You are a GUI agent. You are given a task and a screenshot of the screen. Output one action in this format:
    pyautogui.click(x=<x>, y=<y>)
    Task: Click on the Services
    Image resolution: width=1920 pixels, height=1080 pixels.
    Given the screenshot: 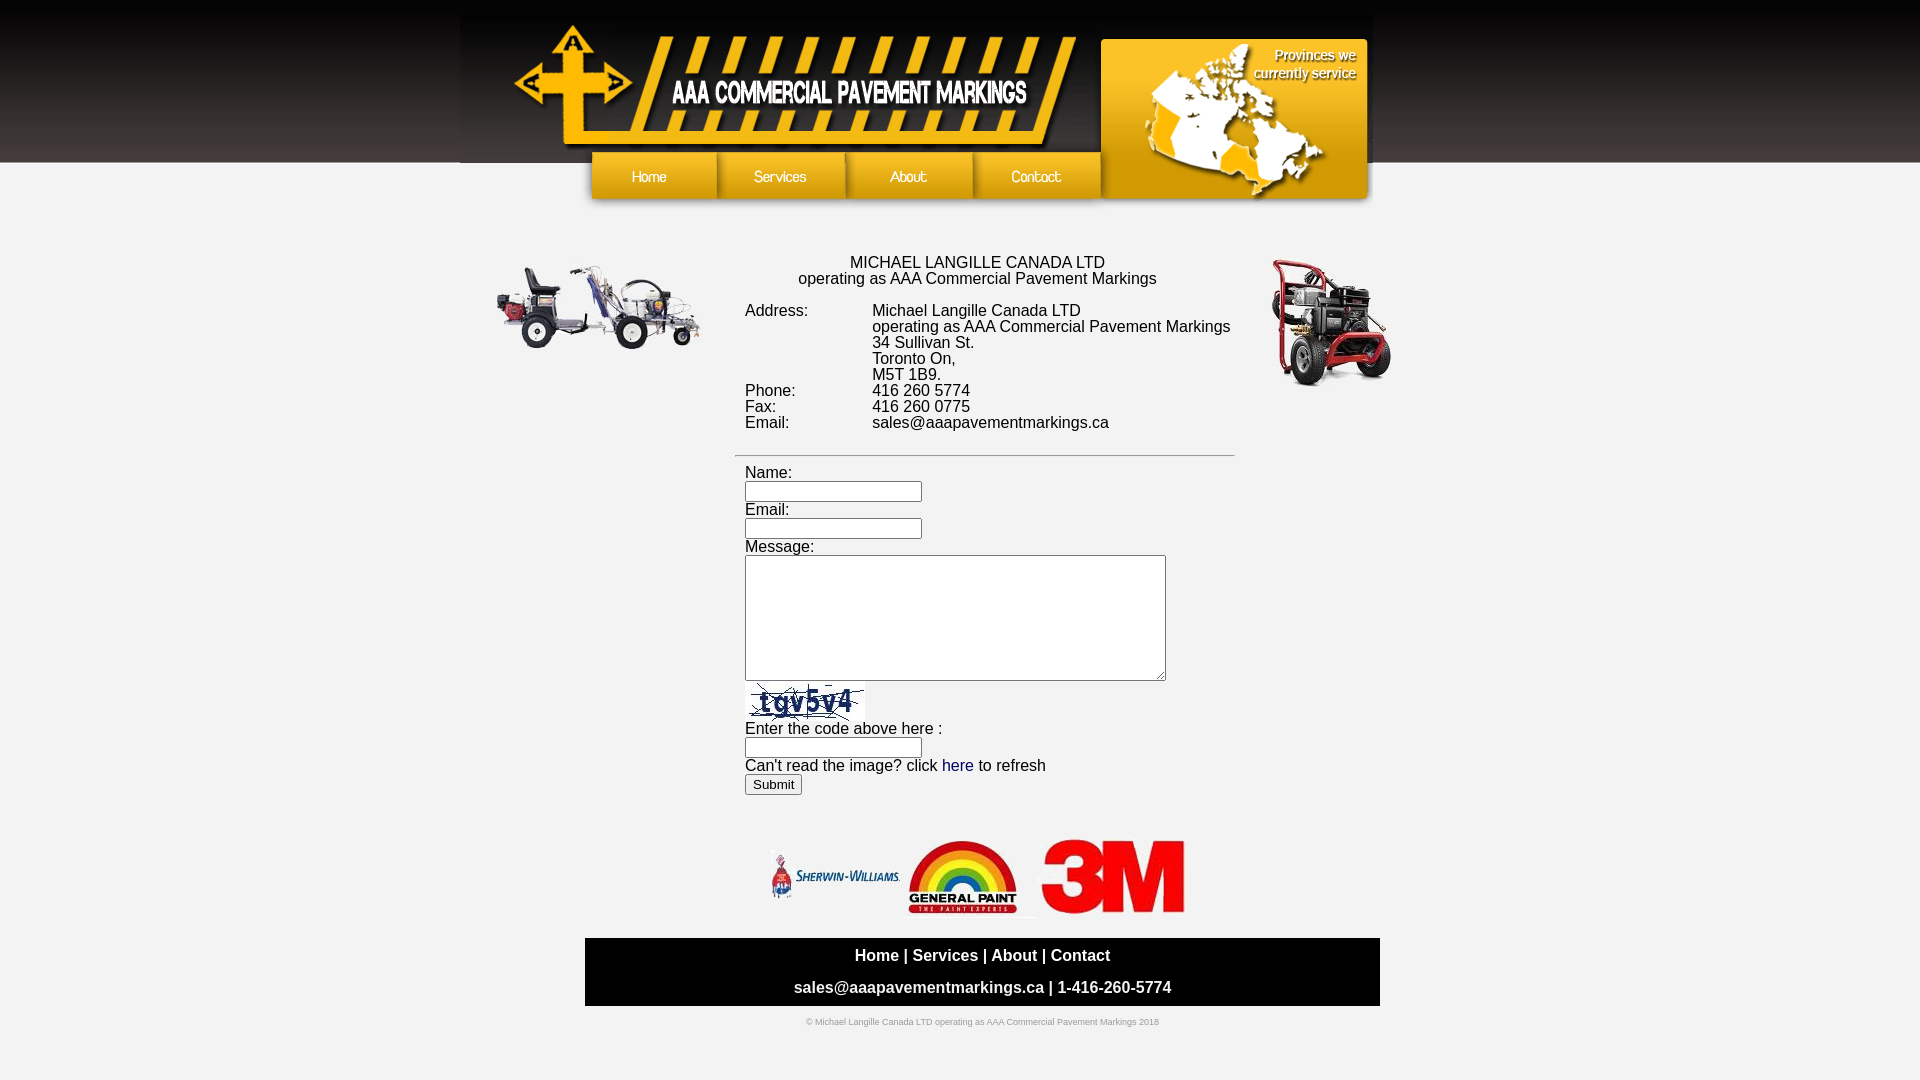 What is the action you would take?
    pyautogui.click(x=946, y=956)
    